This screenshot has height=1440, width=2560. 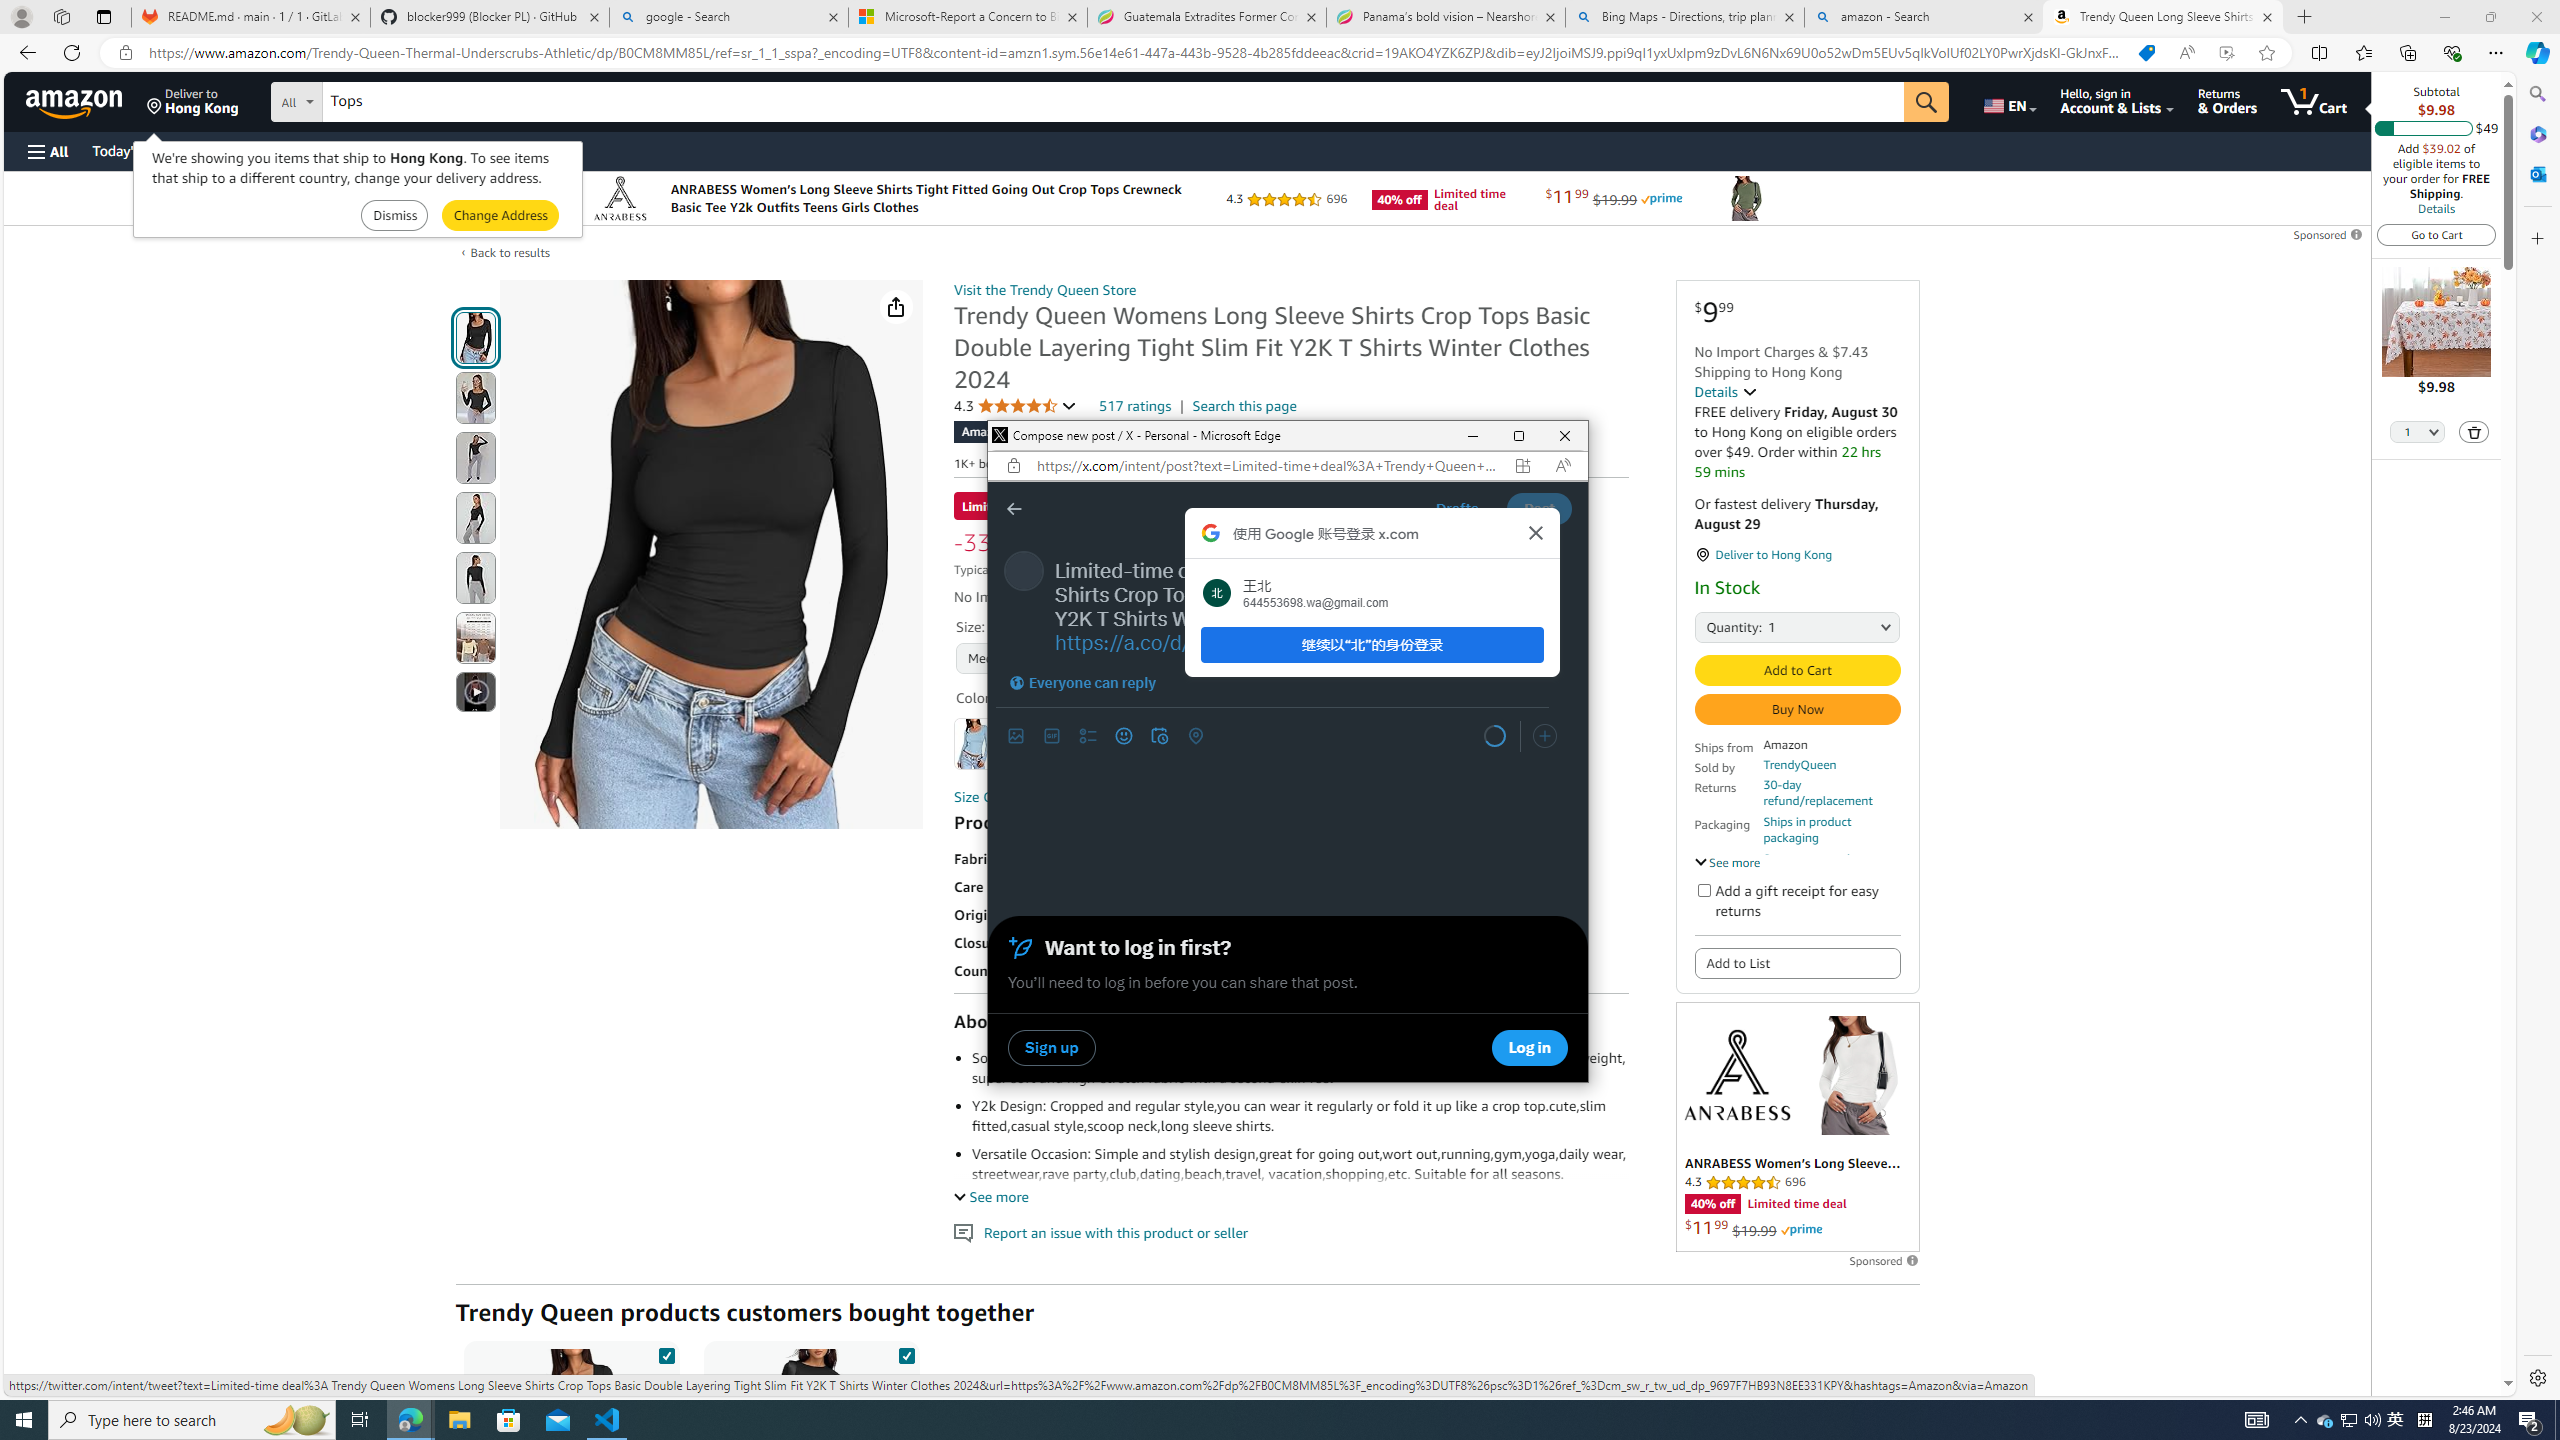 I want to click on amazon - Search, so click(x=1925, y=17).